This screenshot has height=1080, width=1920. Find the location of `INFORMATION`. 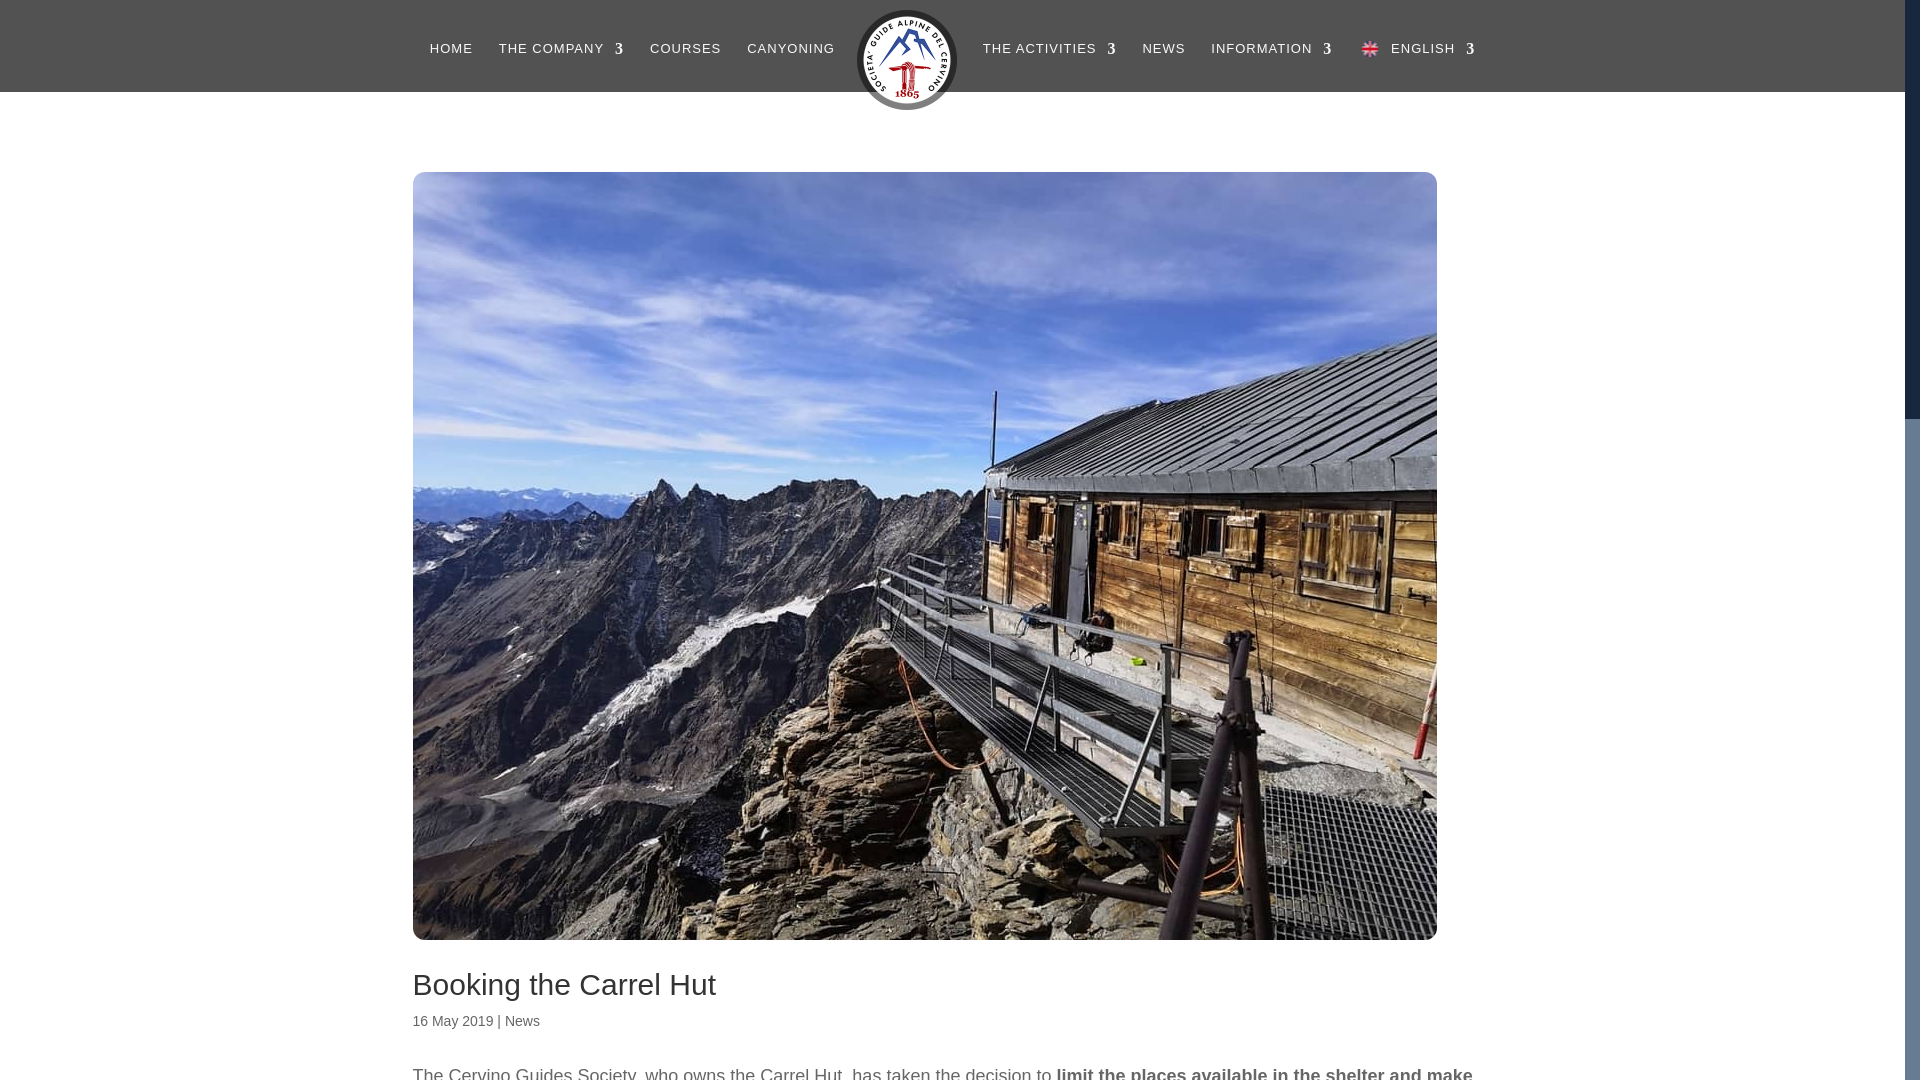

INFORMATION is located at coordinates (1272, 66).